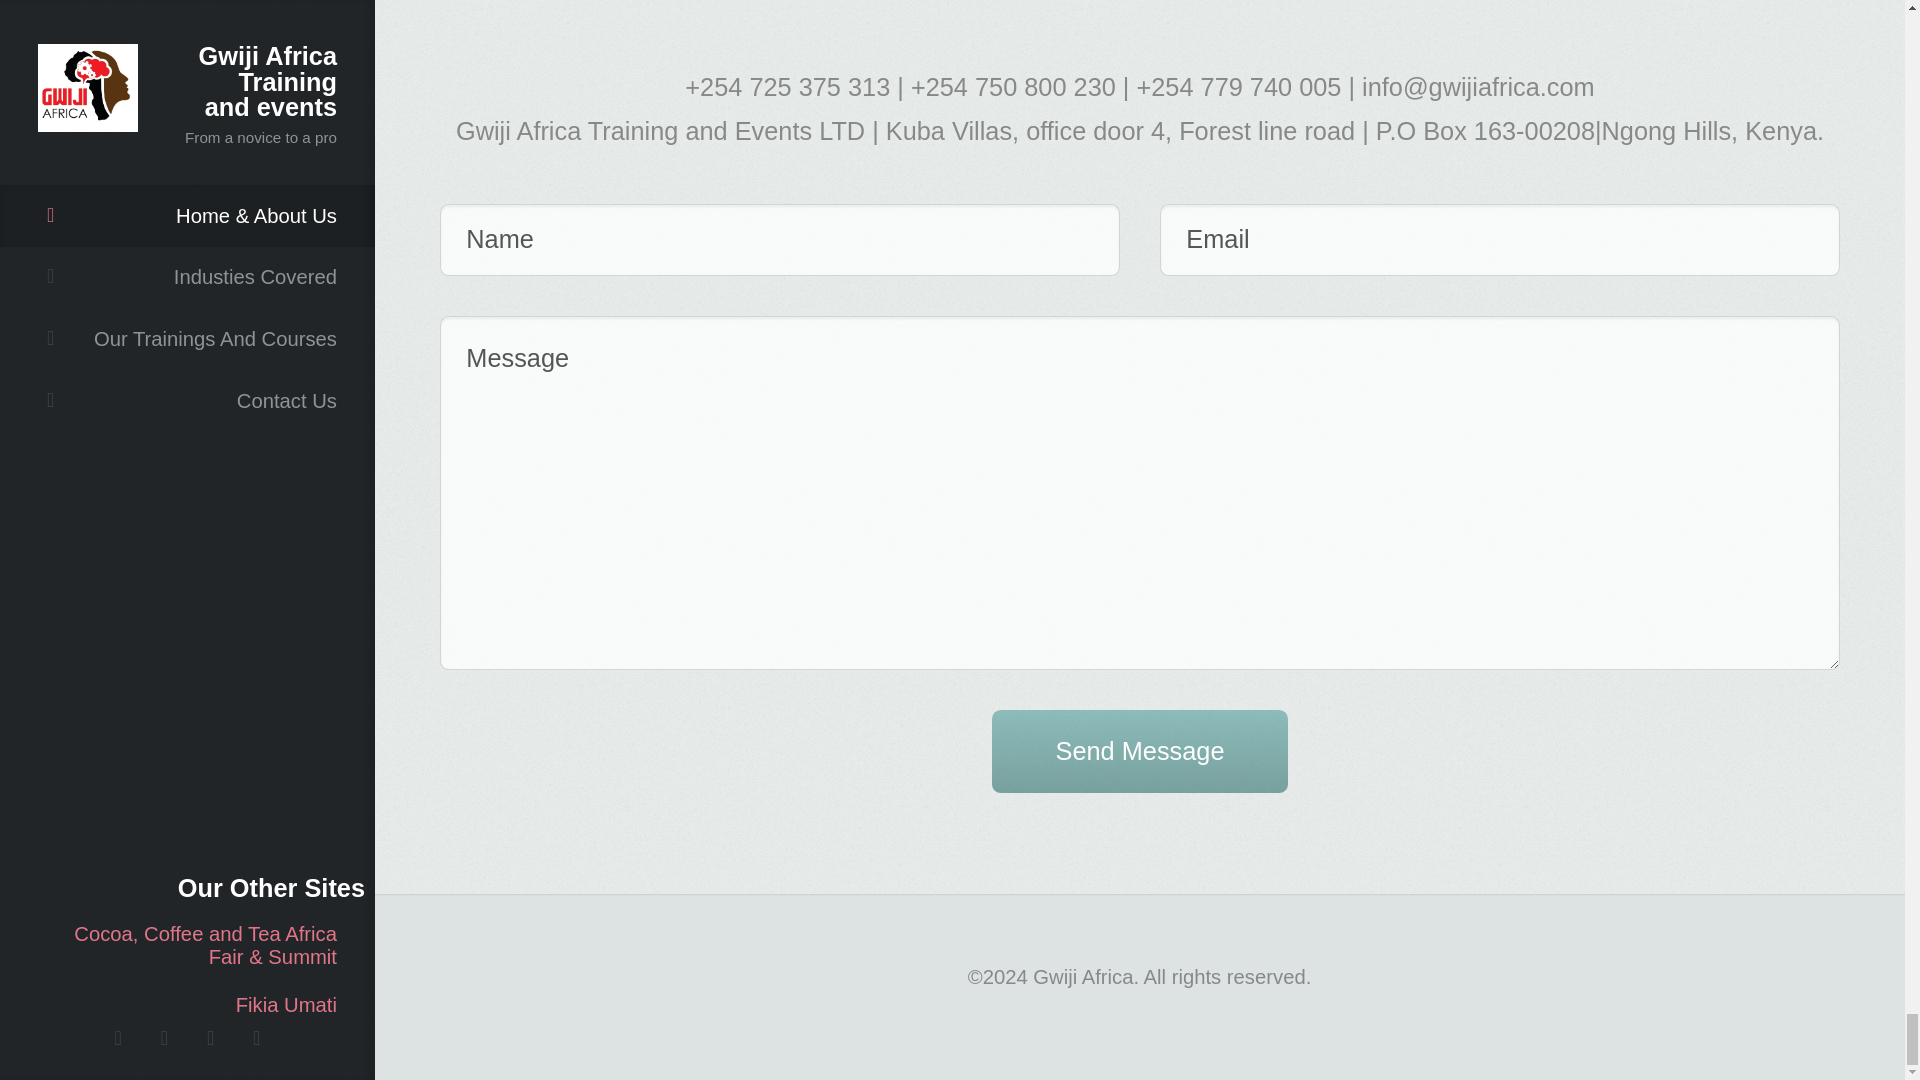 The image size is (1920, 1080). Describe the element at coordinates (1140, 750) in the screenshot. I see `Send Message` at that location.